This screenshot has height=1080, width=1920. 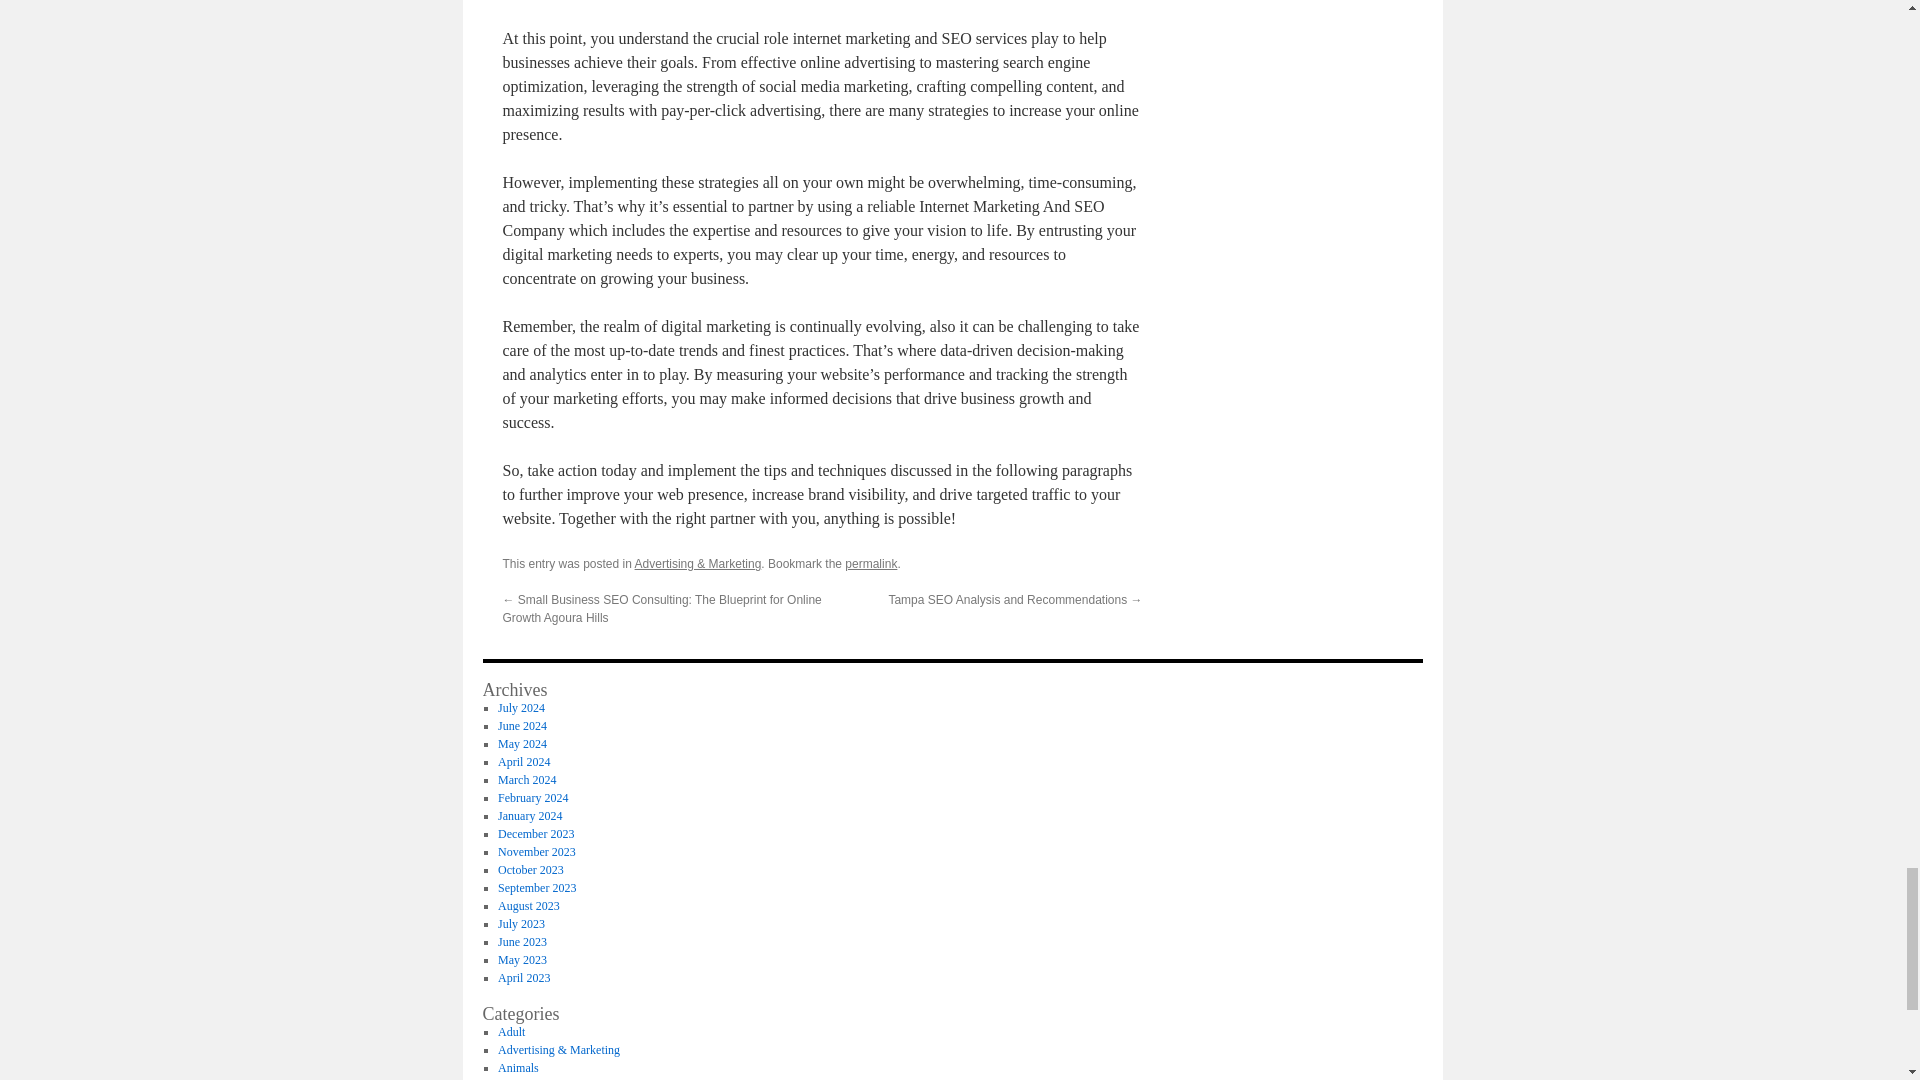 What do you see at coordinates (530, 815) in the screenshot?
I see `January 2024` at bounding box center [530, 815].